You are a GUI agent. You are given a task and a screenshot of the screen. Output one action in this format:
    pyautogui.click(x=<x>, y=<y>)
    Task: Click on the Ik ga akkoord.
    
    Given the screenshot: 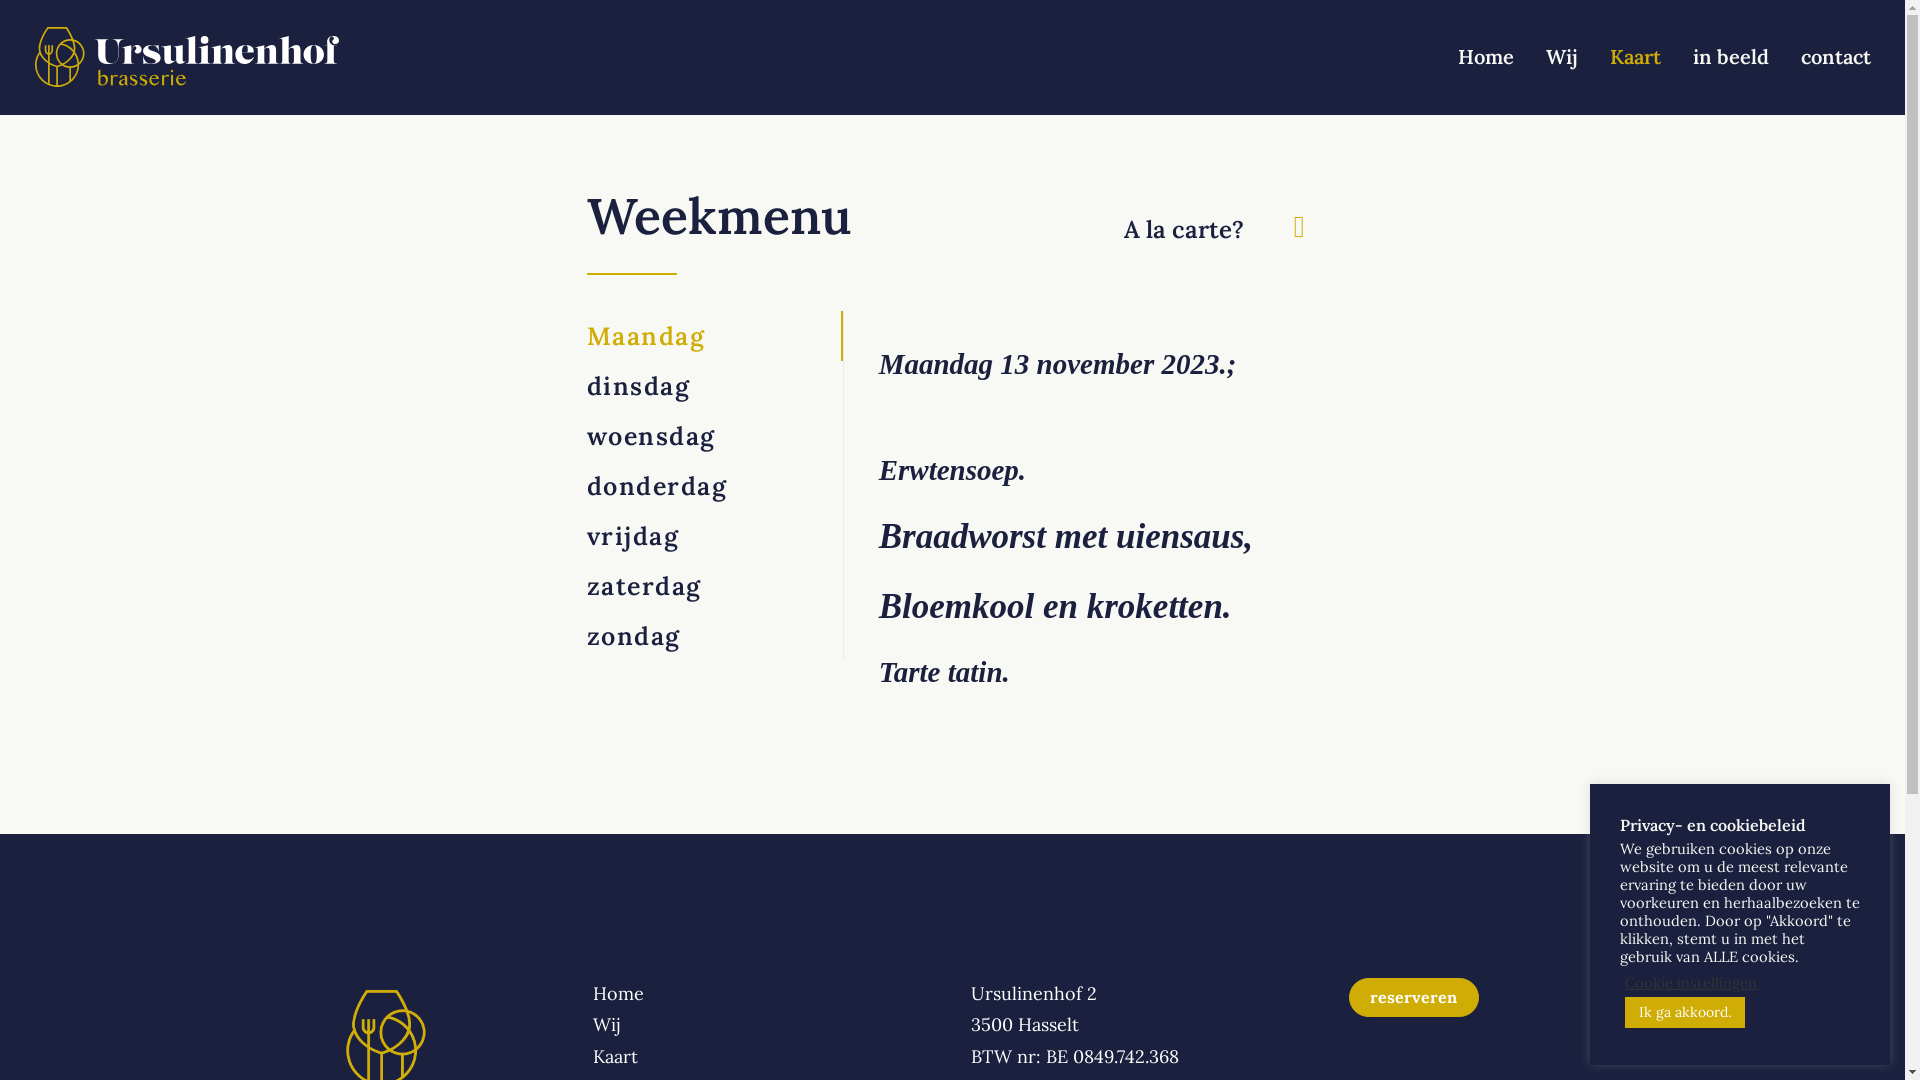 What is the action you would take?
    pyautogui.click(x=1685, y=1012)
    